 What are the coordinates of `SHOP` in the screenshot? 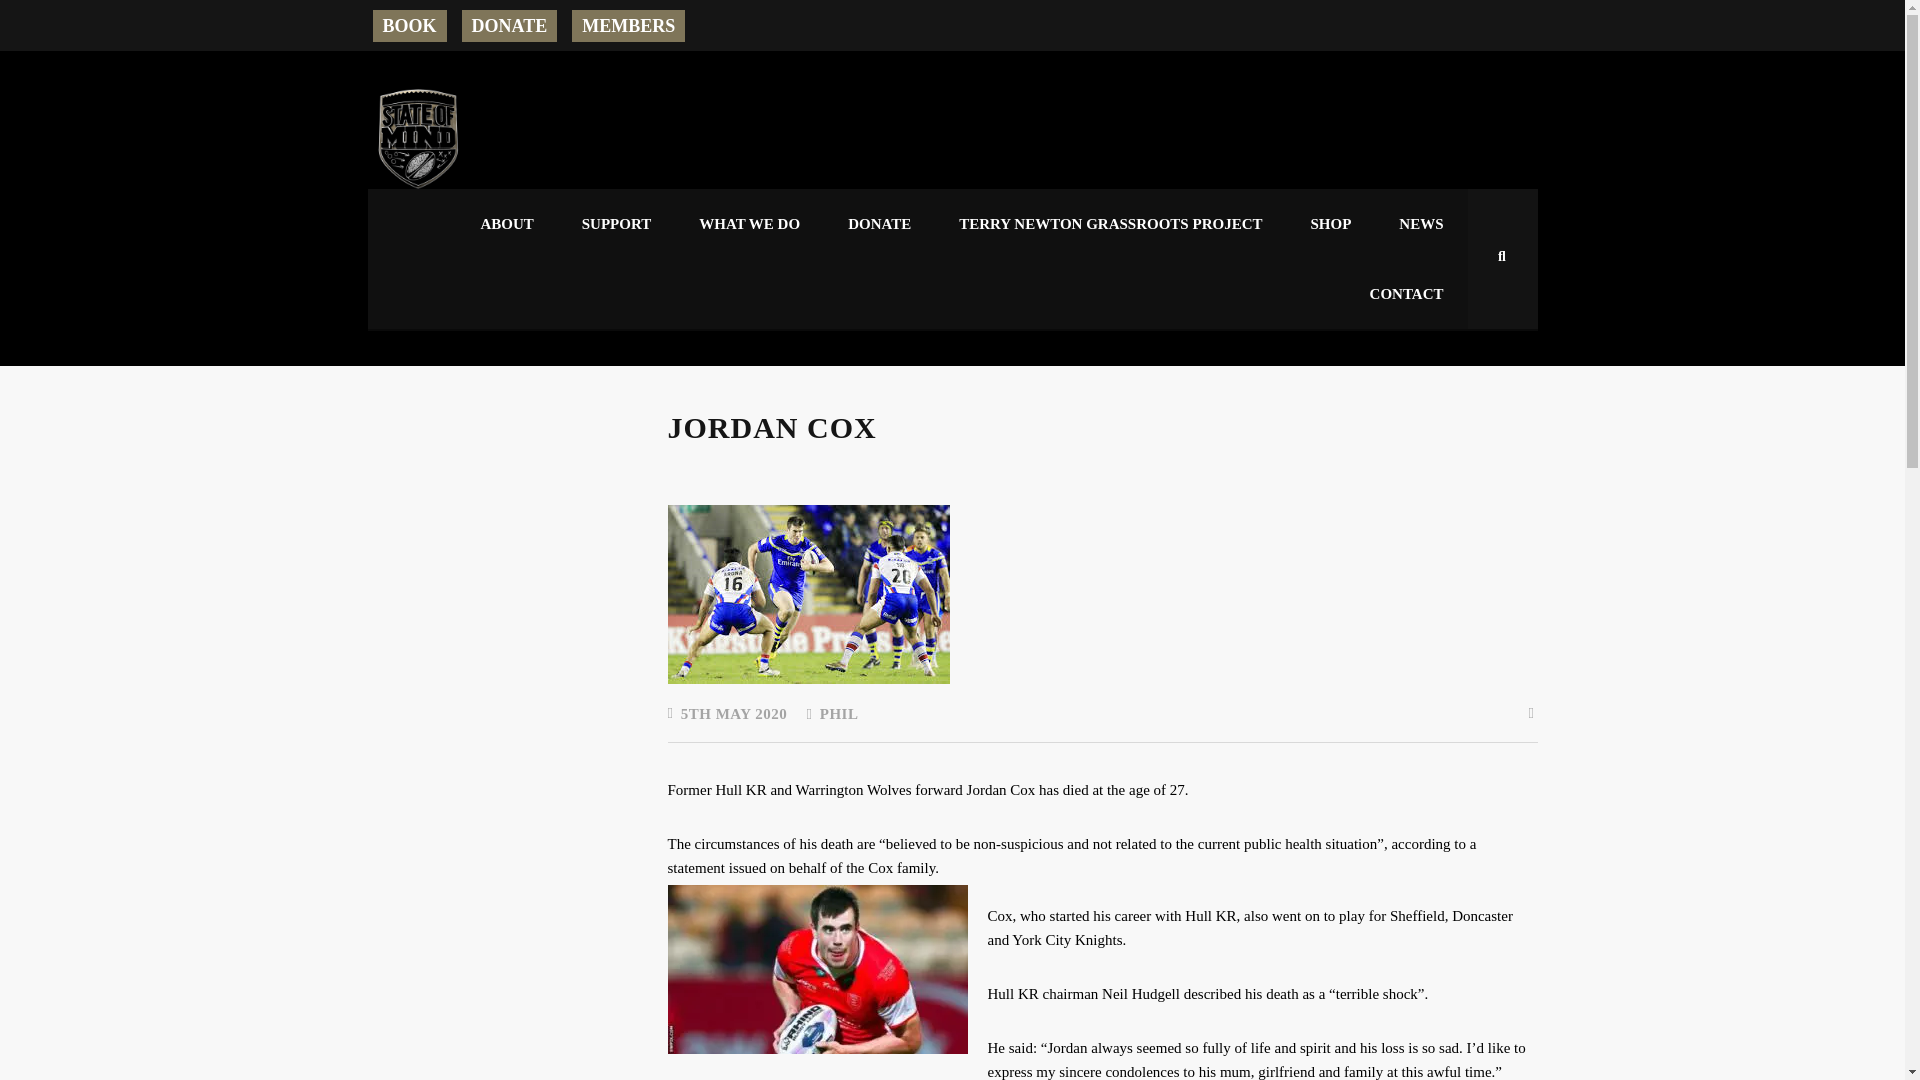 It's located at (1330, 224).